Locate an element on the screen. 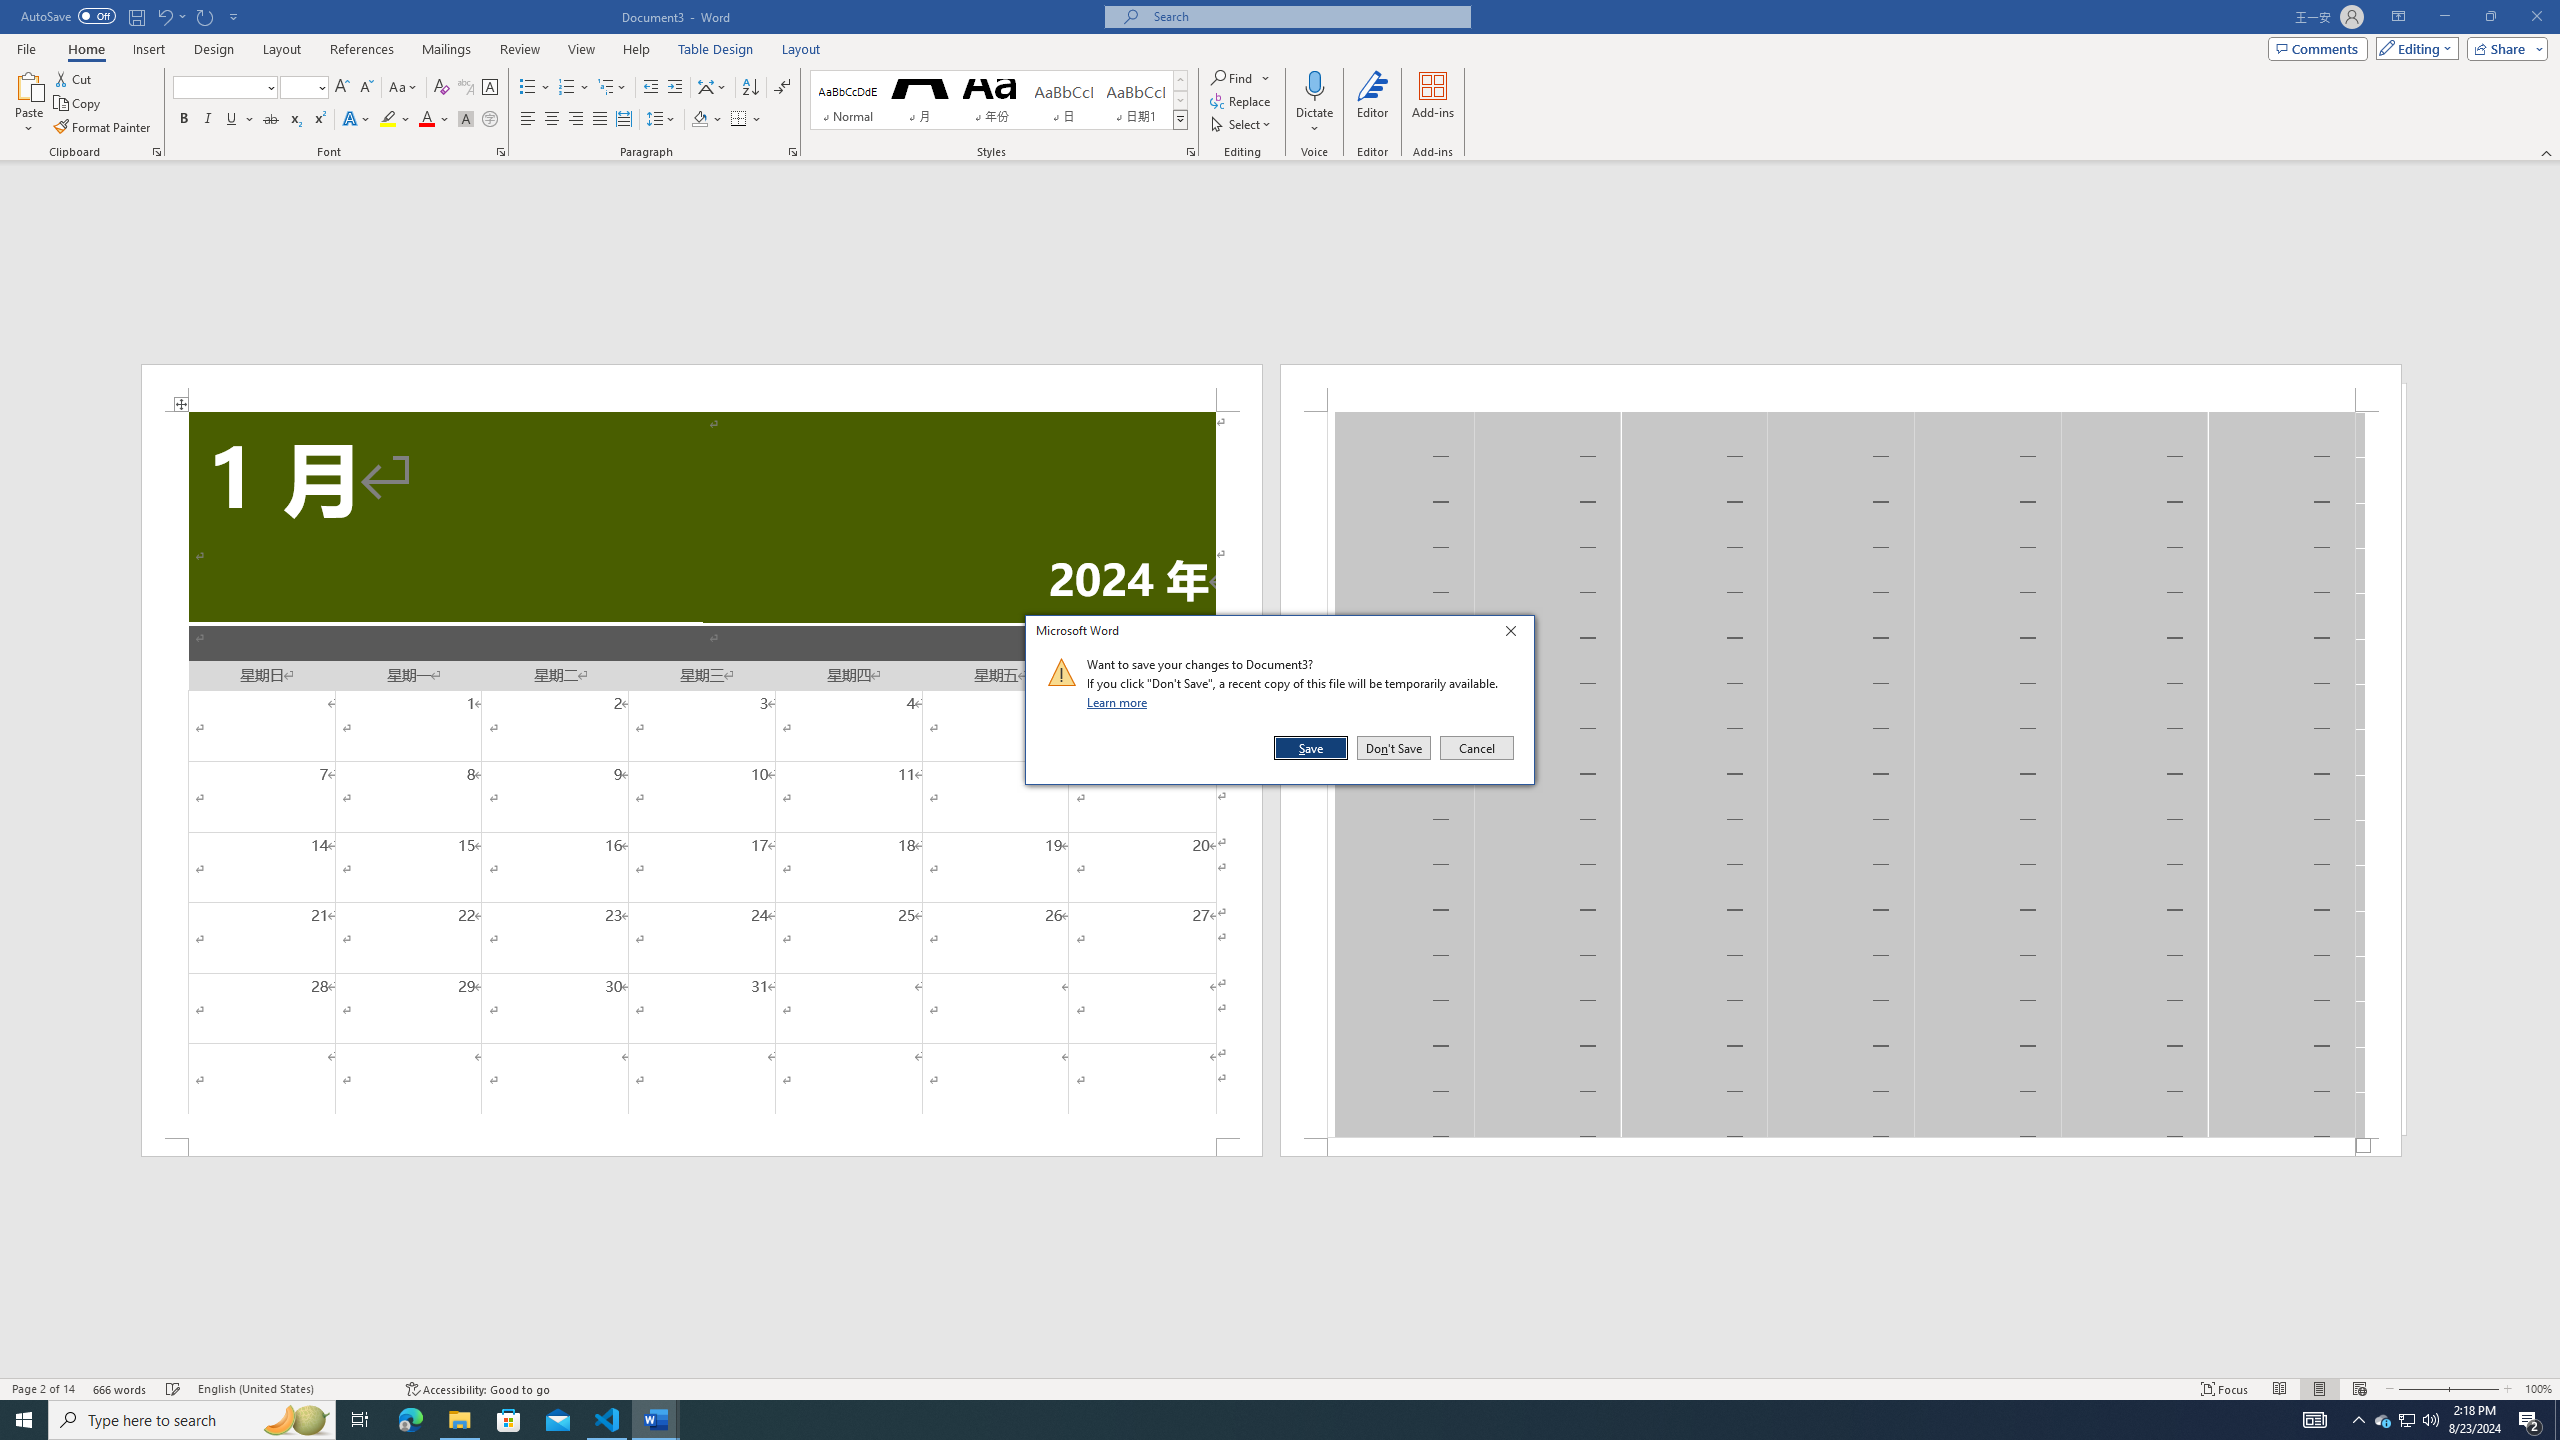 This screenshot has width=2560, height=1440. Phonetic Guide... is located at coordinates (466, 88).